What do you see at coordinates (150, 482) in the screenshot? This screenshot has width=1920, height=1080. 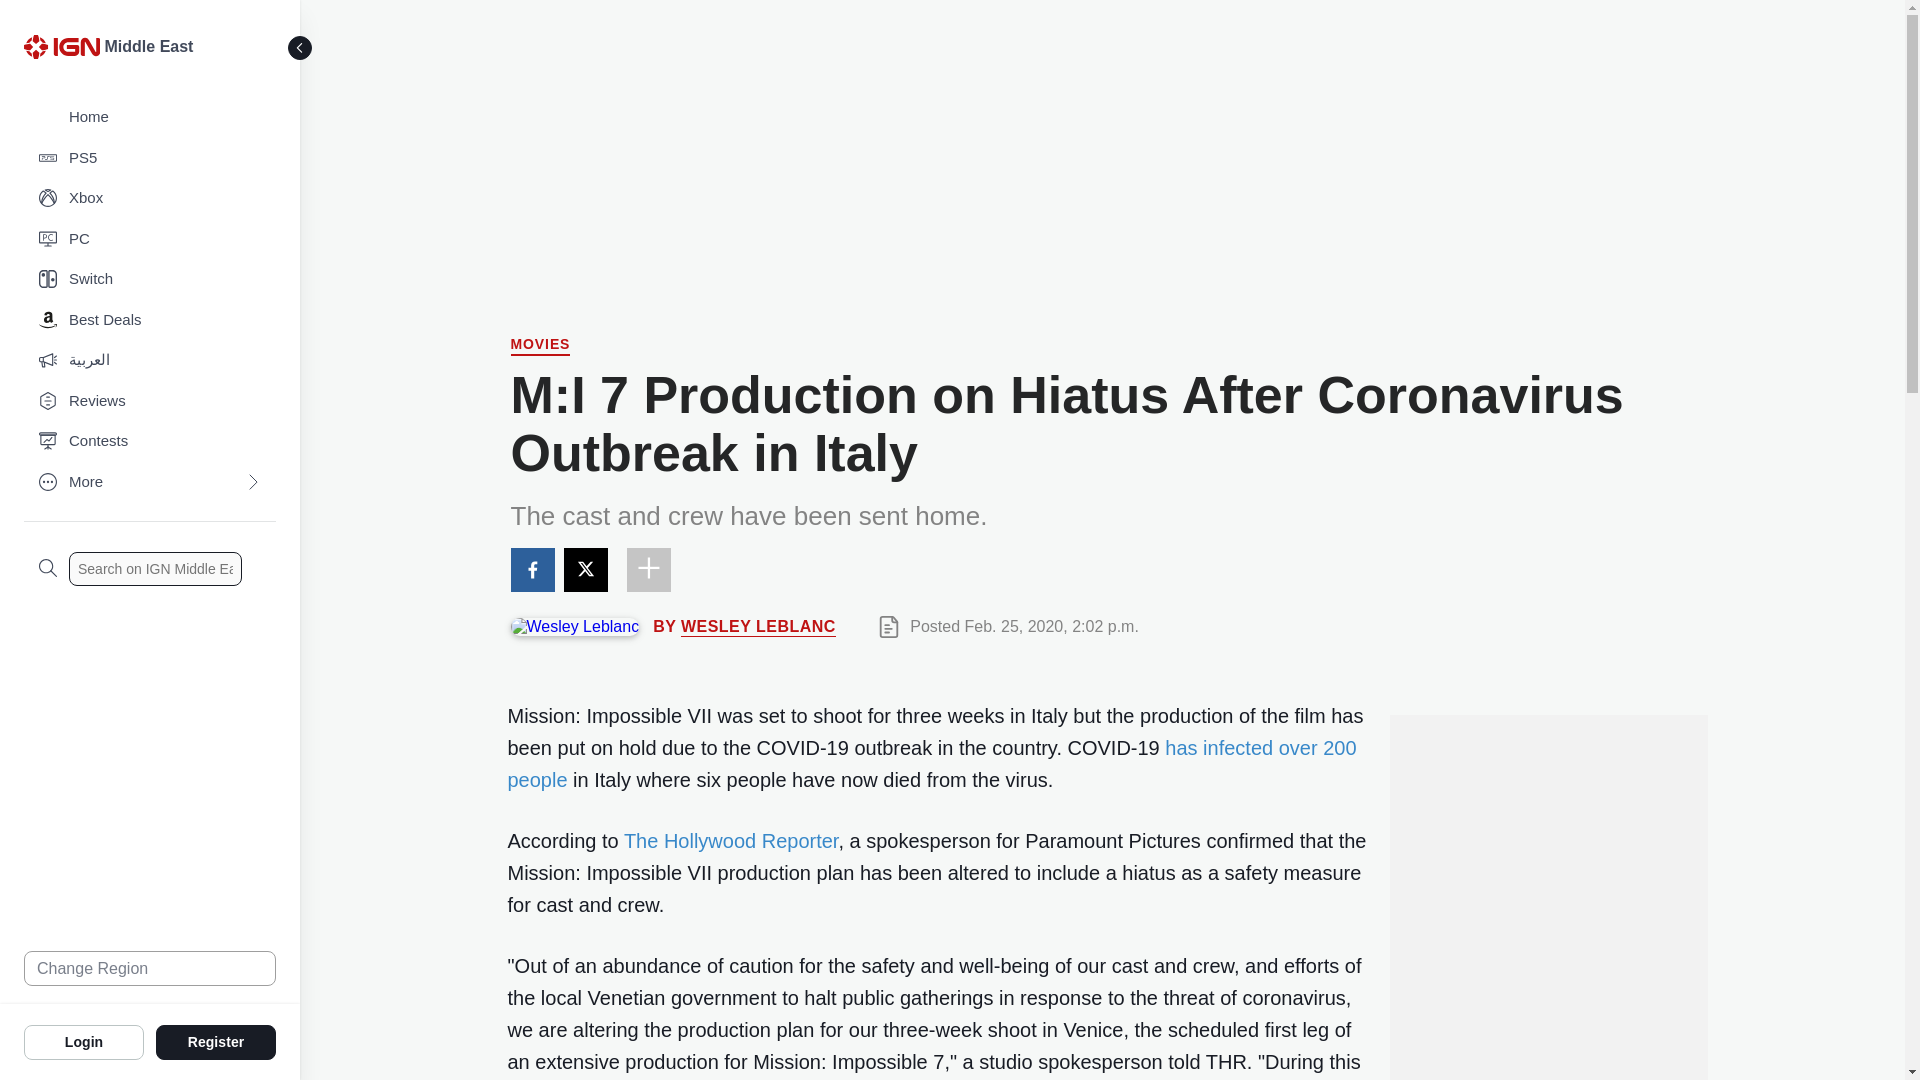 I see `More` at bounding box center [150, 482].